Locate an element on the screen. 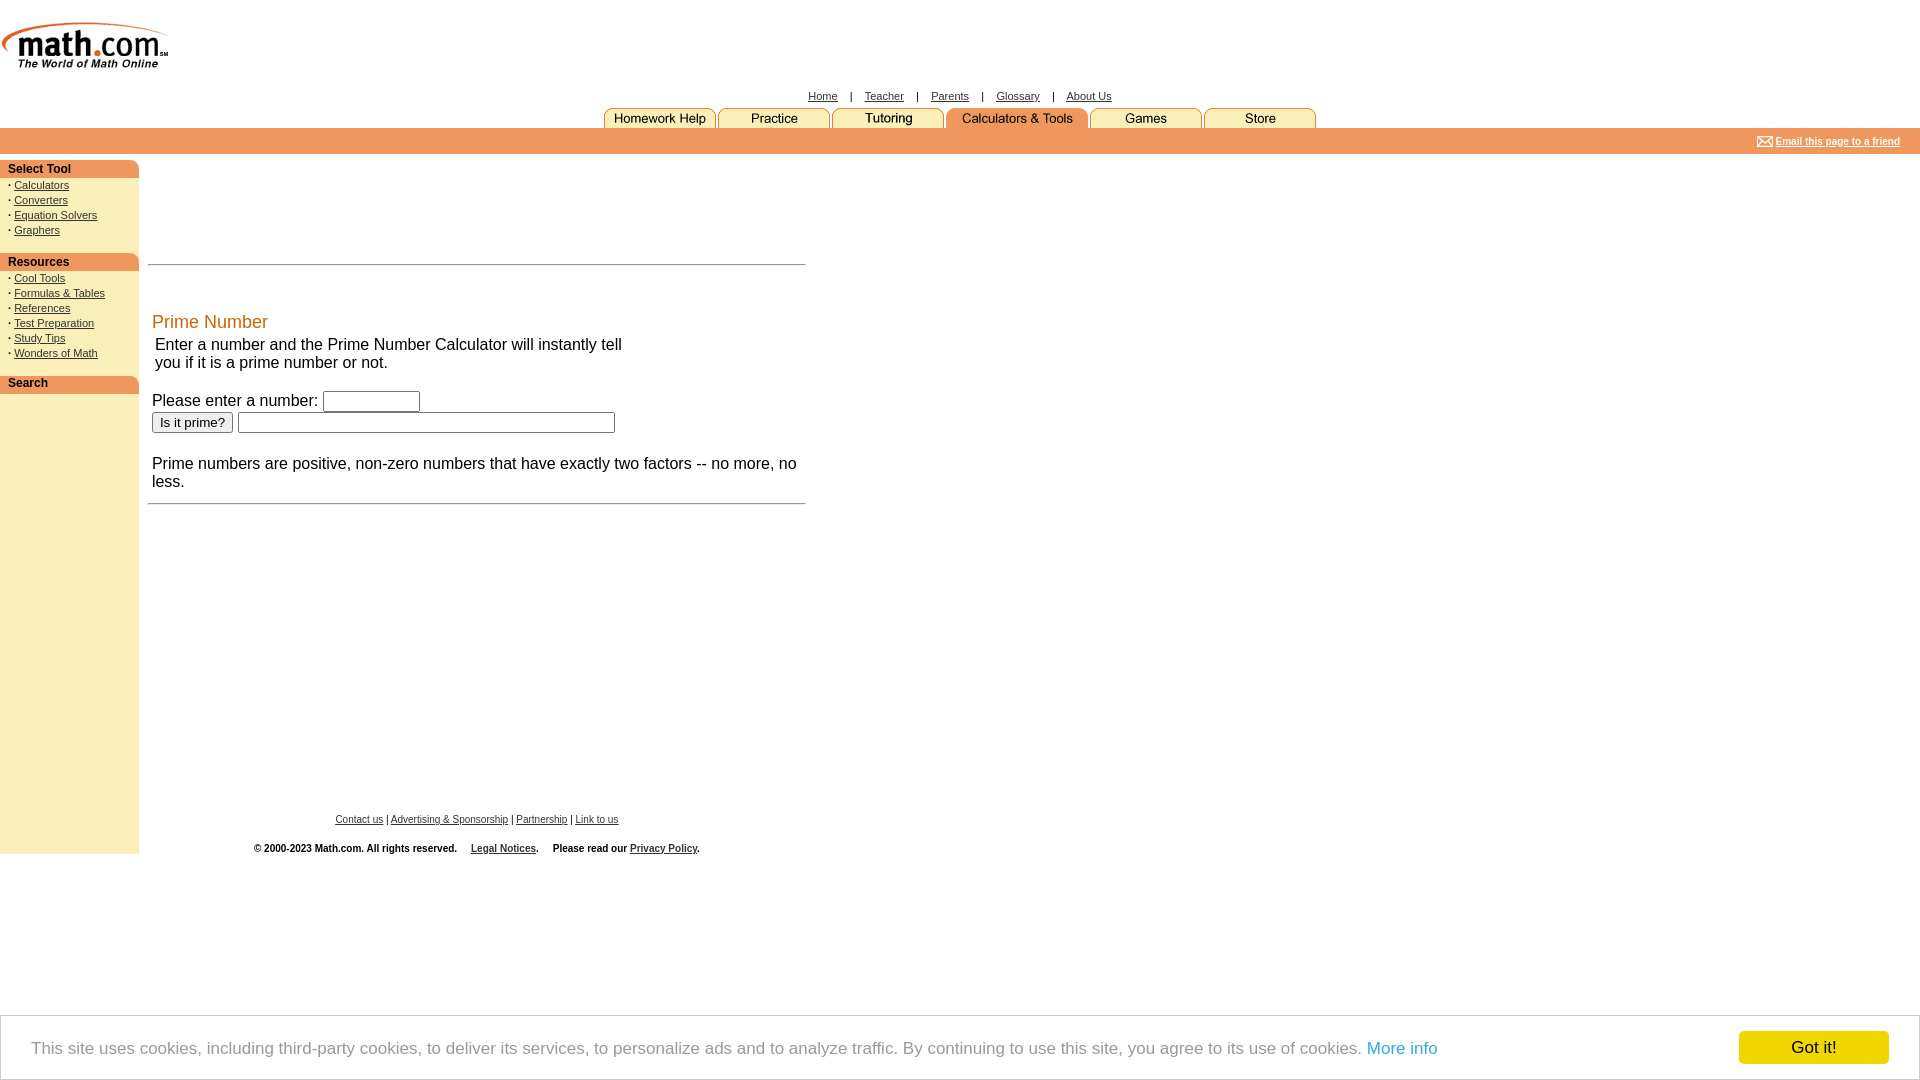 The image size is (1920, 1080). Advertisement is located at coordinates (1500, 142).